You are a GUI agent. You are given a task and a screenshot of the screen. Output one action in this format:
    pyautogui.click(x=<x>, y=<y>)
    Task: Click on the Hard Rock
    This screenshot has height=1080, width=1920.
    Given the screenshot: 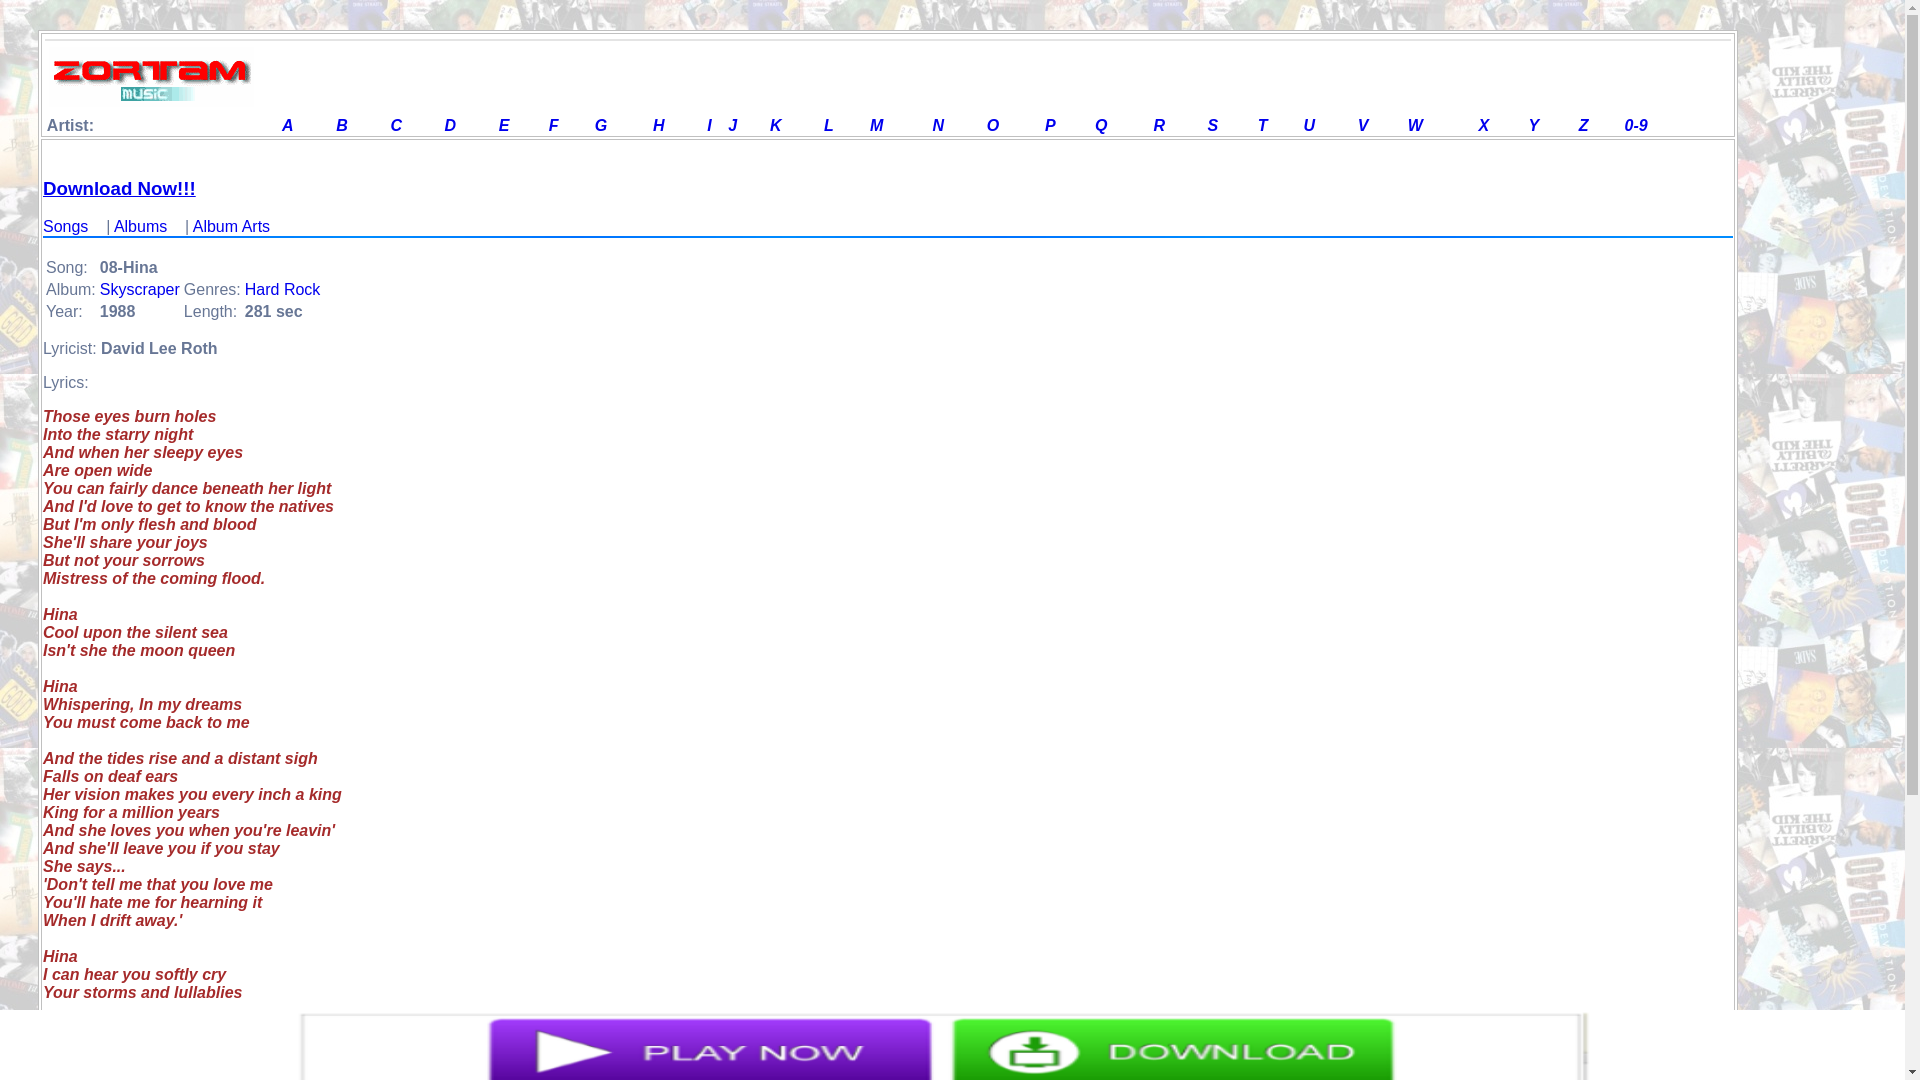 What is the action you would take?
    pyautogui.click(x=282, y=289)
    